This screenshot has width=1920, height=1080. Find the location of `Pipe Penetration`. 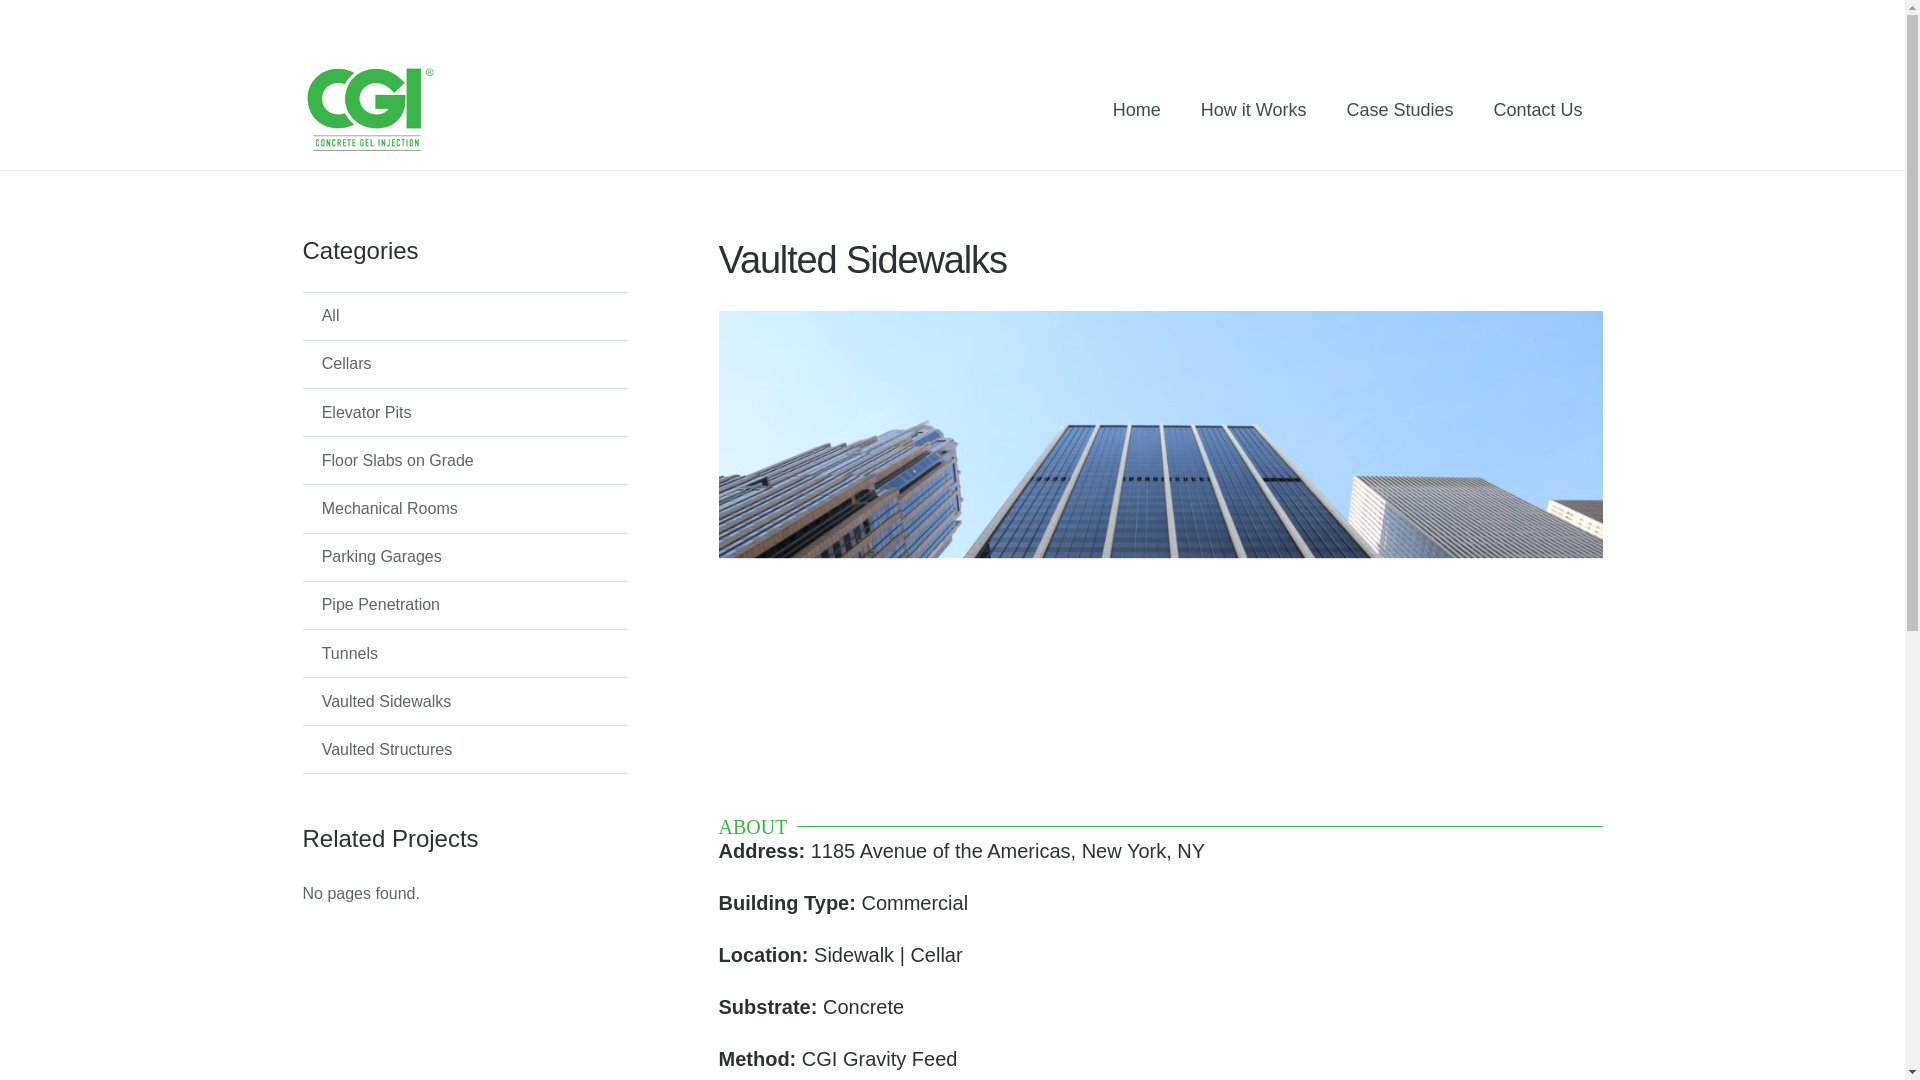

Pipe Penetration is located at coordinates (464, 604).